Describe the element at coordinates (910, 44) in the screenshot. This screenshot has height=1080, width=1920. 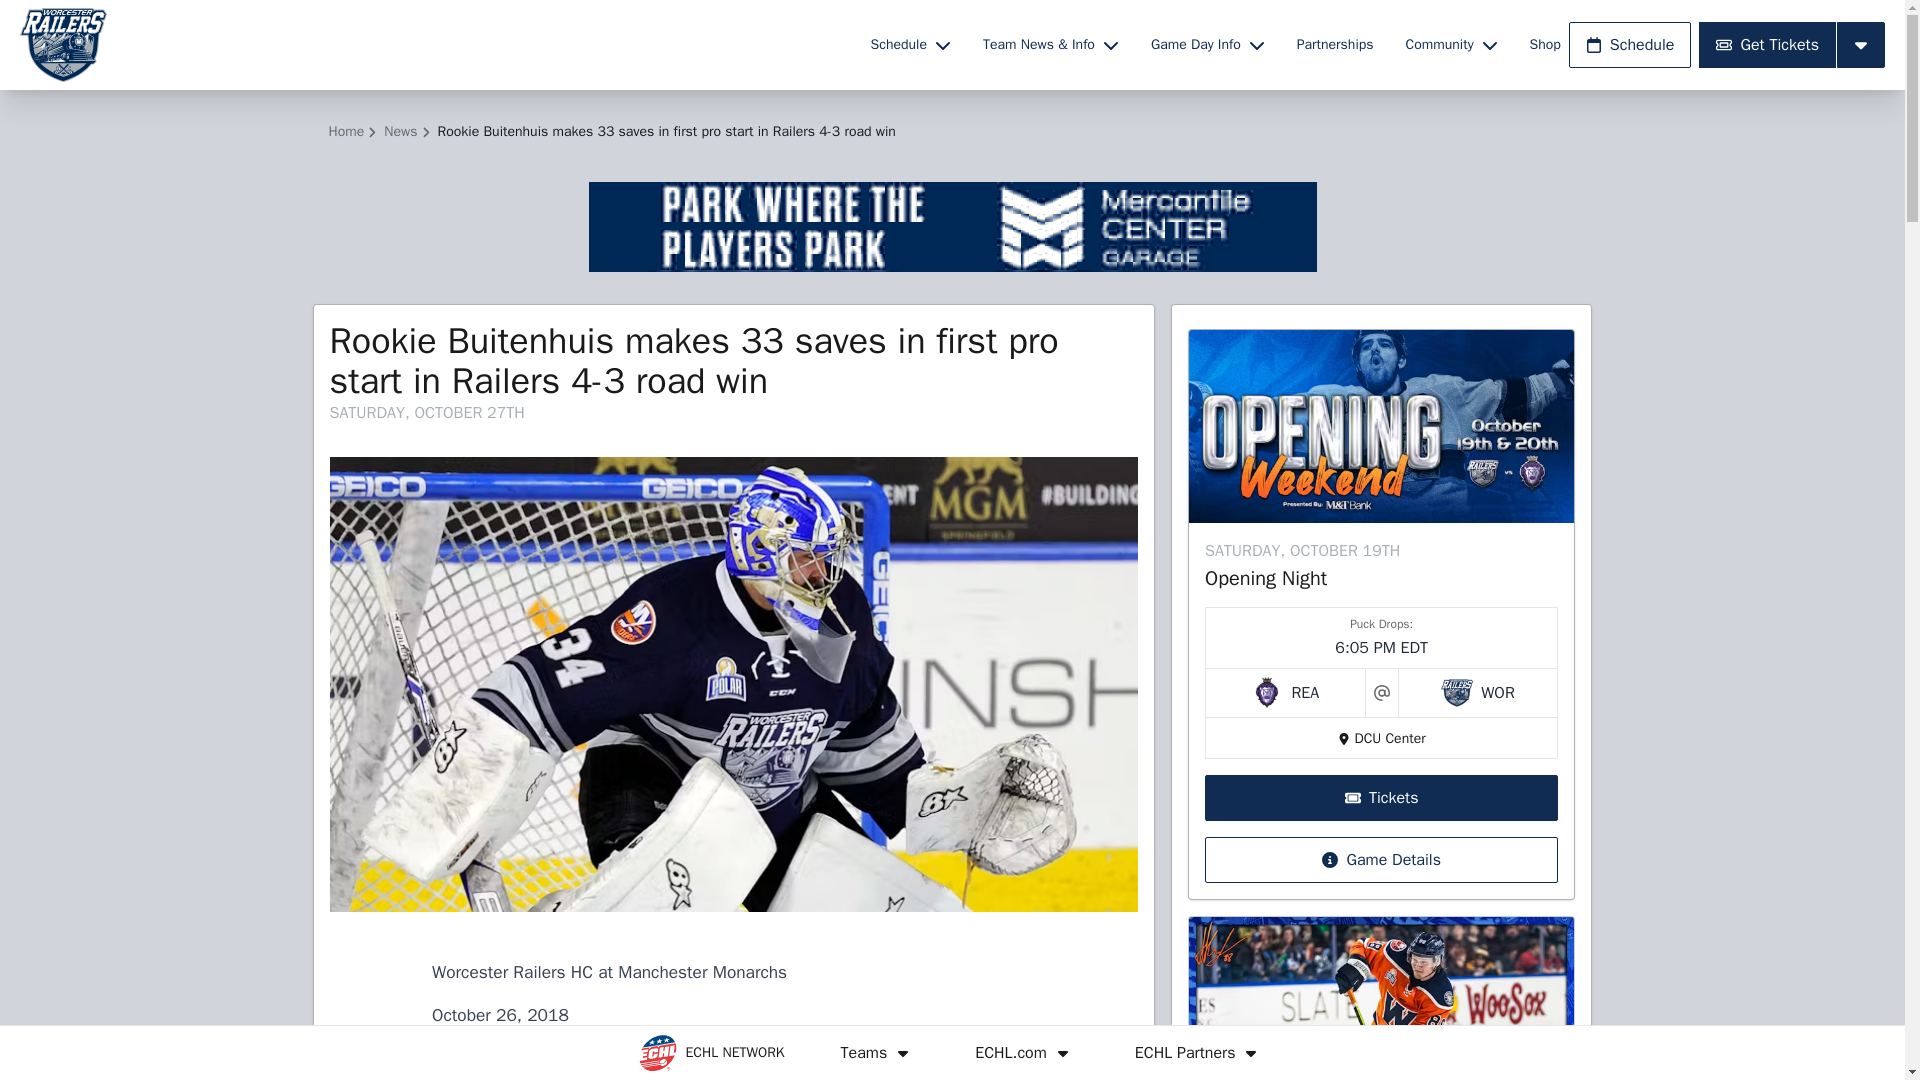
I see `Schedule` at that location.